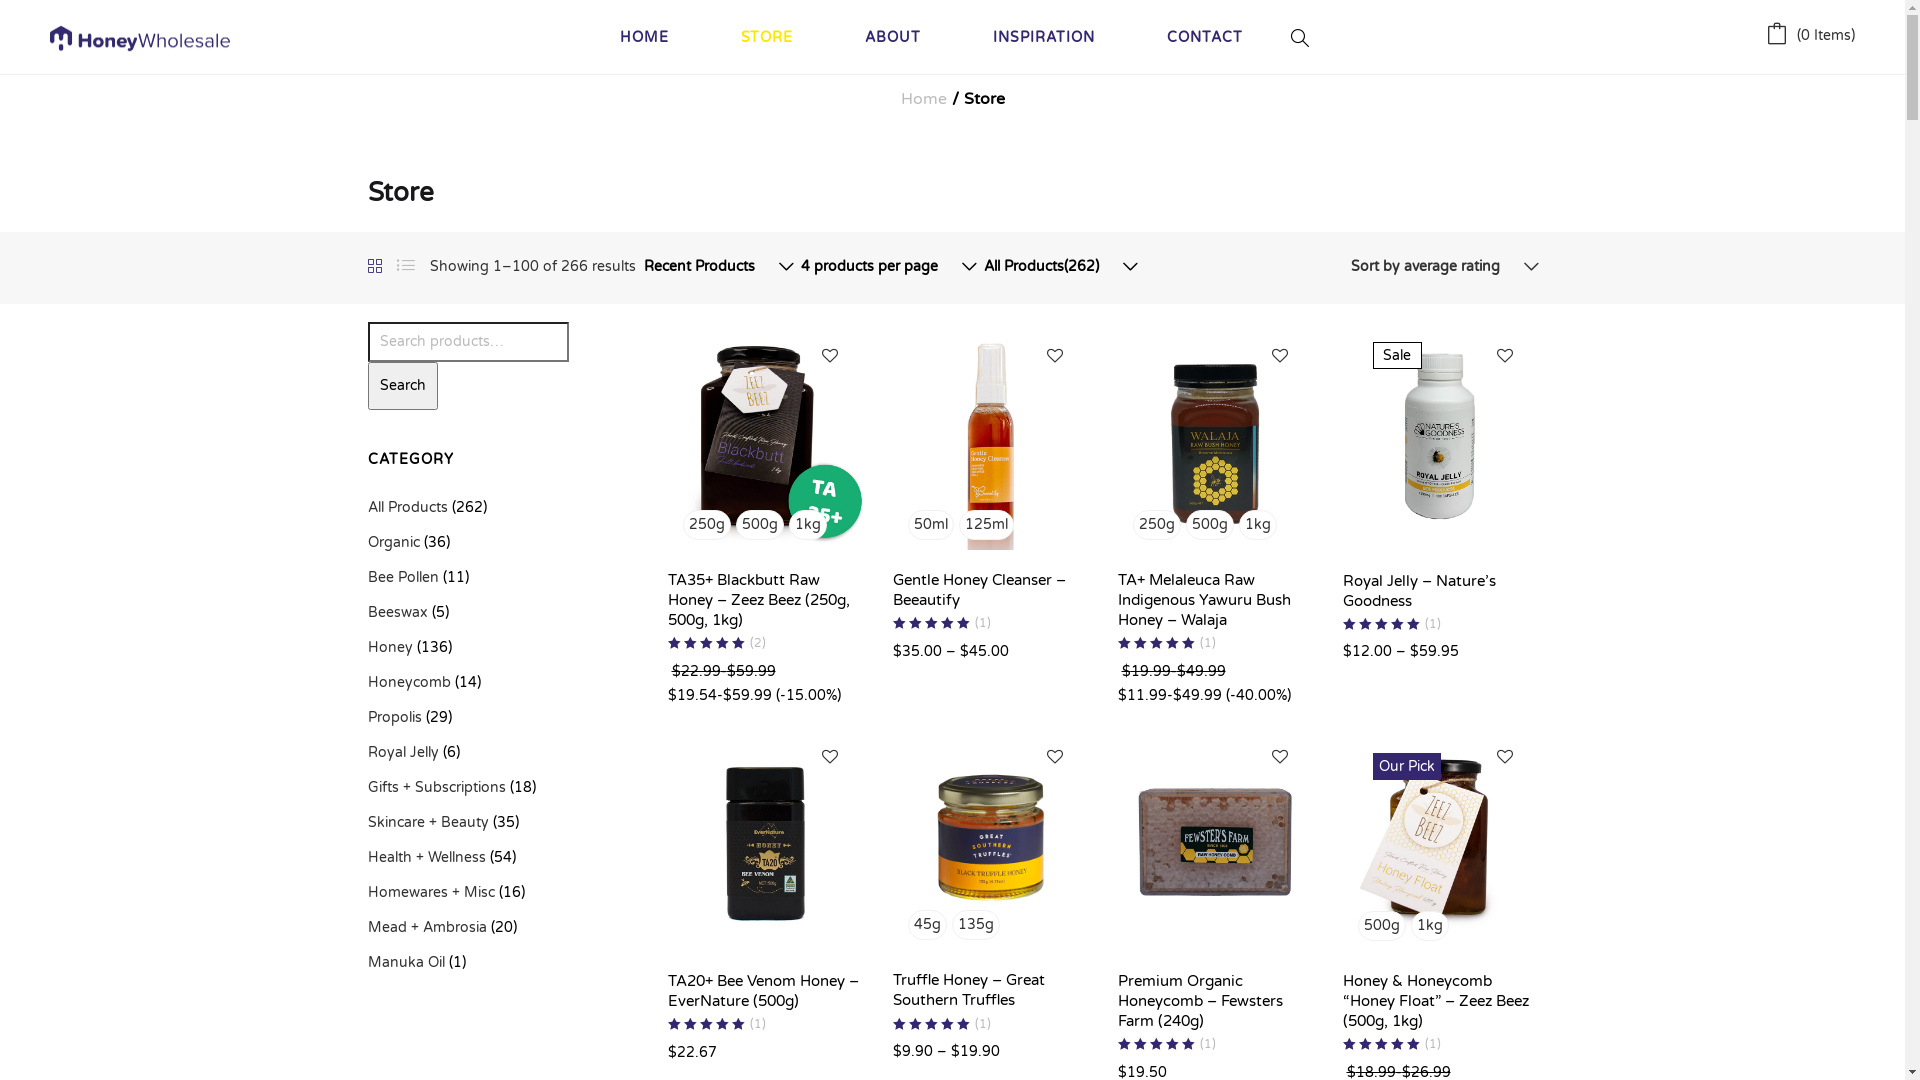 This screenshot has width=1920, height=1080. I want to click on 500g, so click(1210, 525).